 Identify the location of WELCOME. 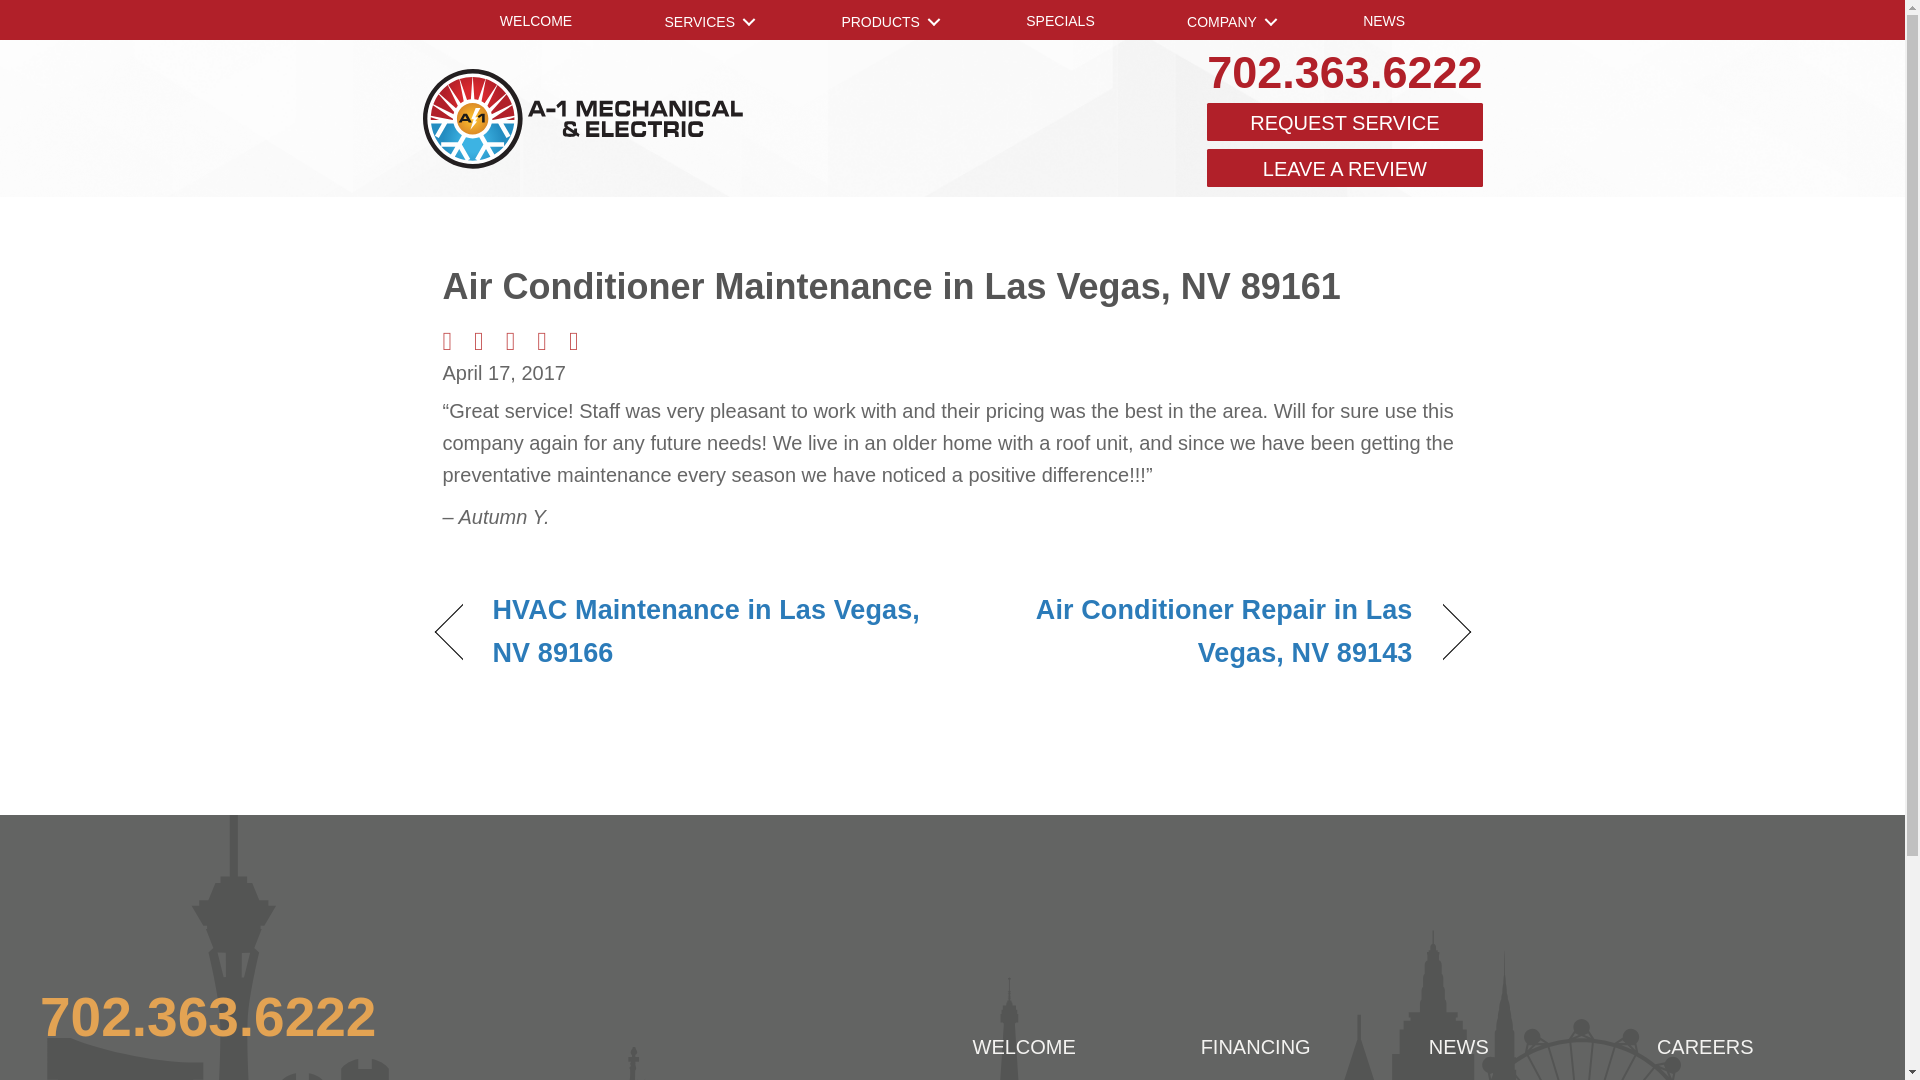
(535, 22).